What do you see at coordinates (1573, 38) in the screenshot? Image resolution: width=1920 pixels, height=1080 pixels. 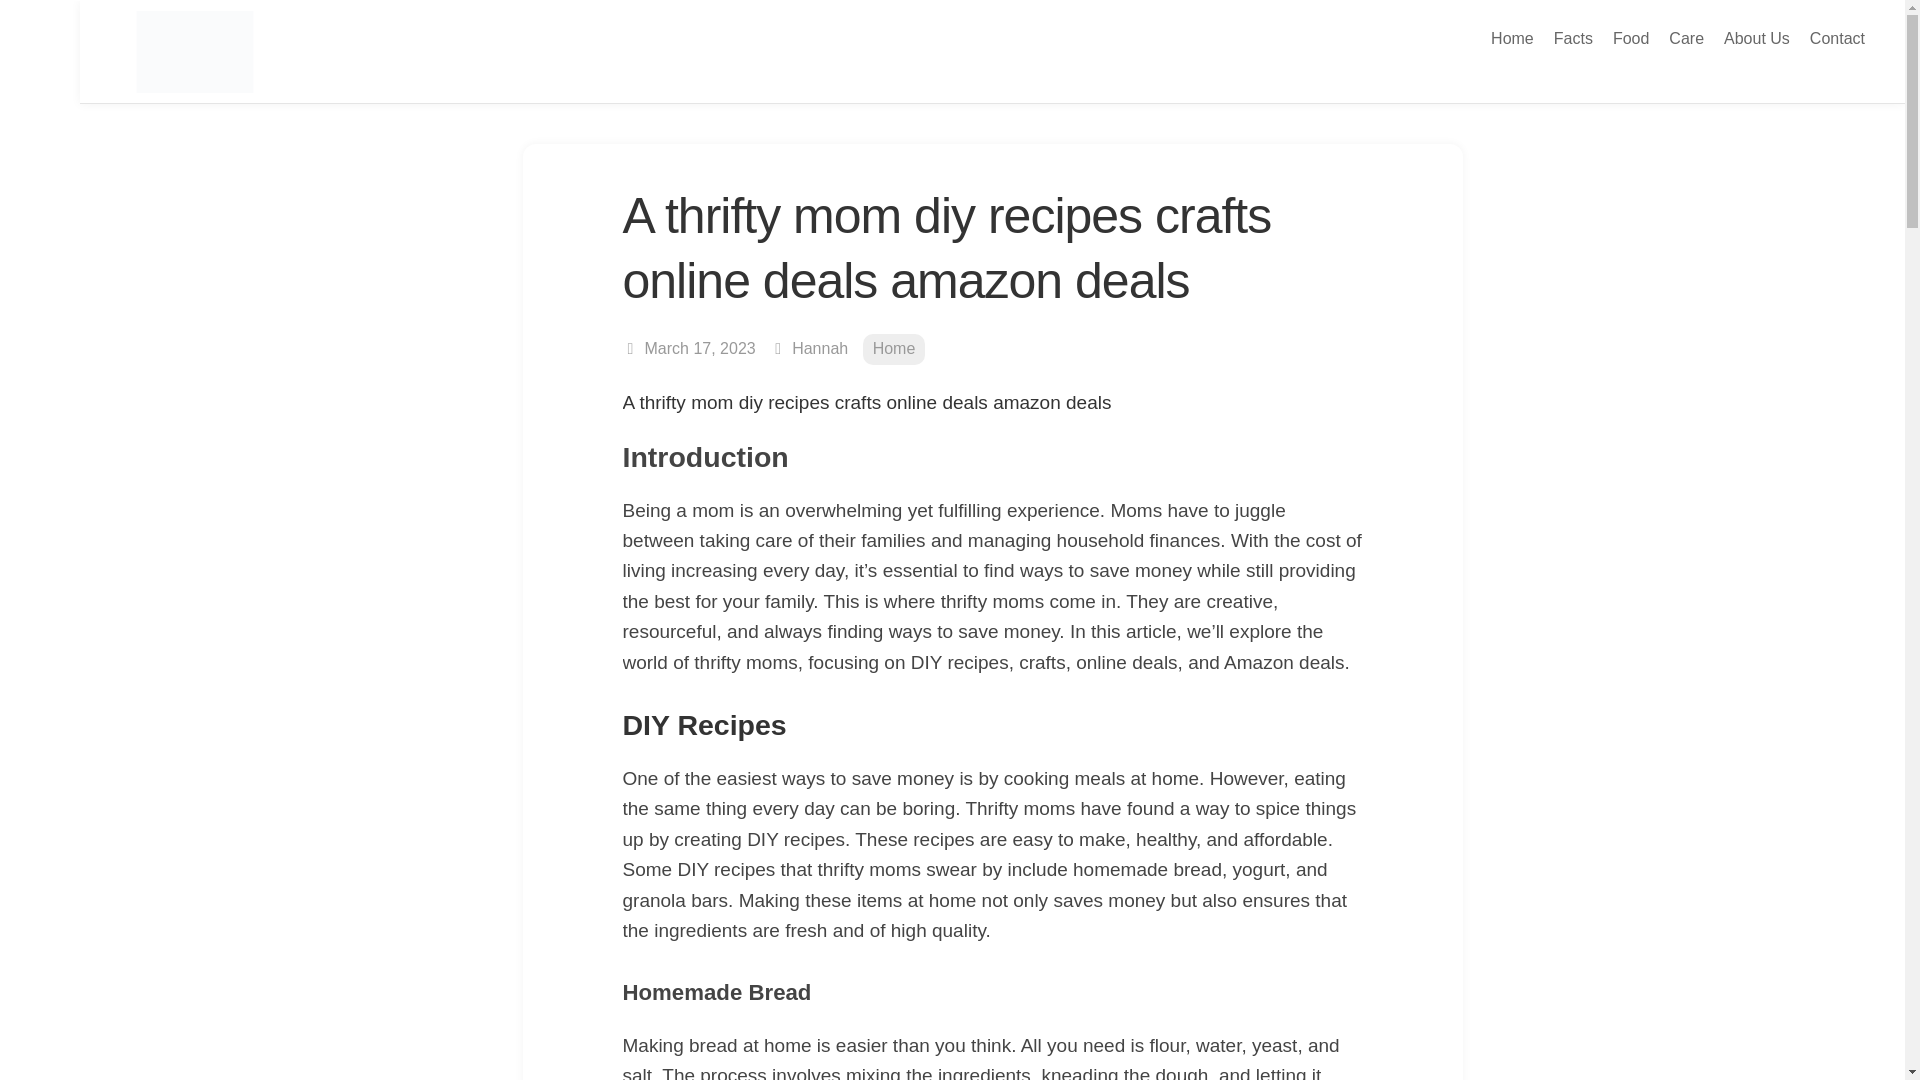 I see `Facts` at bounding box center [1573, 38].